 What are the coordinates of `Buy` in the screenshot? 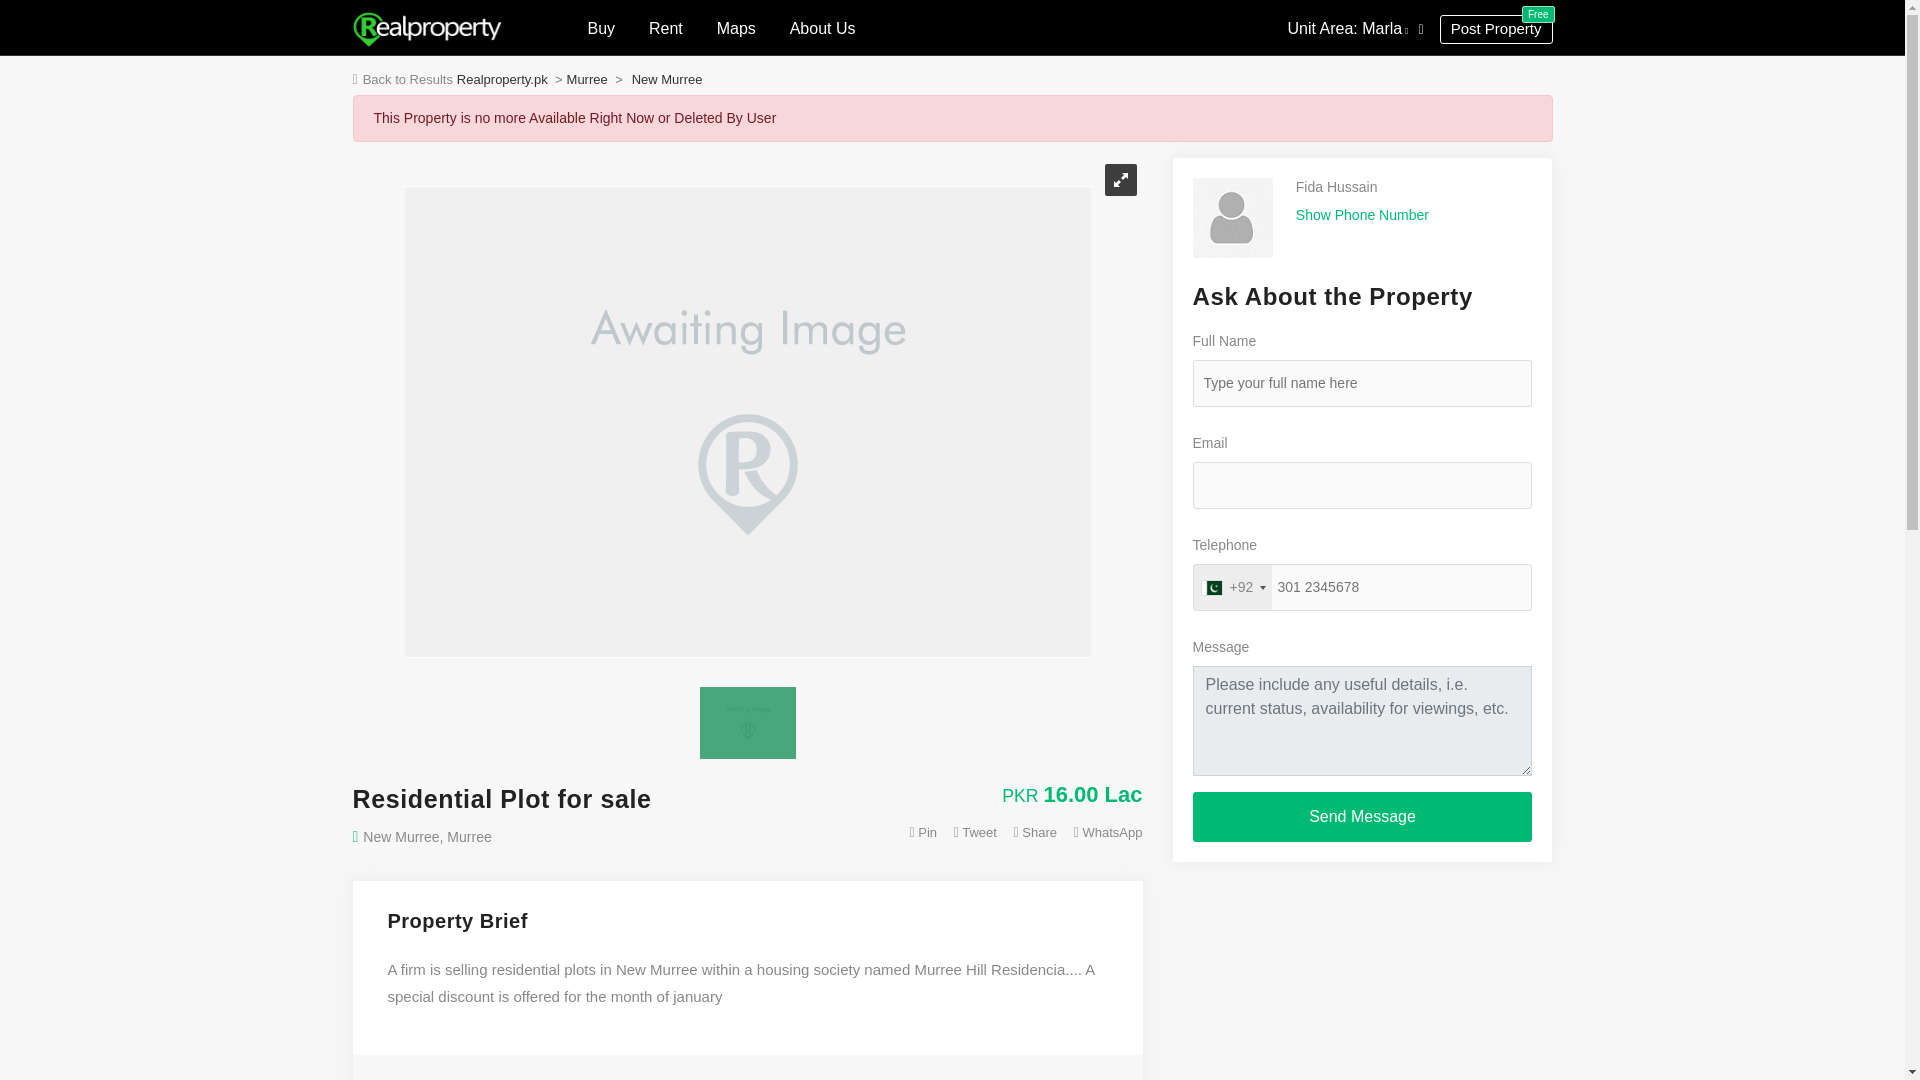 It's located at (602, 28).